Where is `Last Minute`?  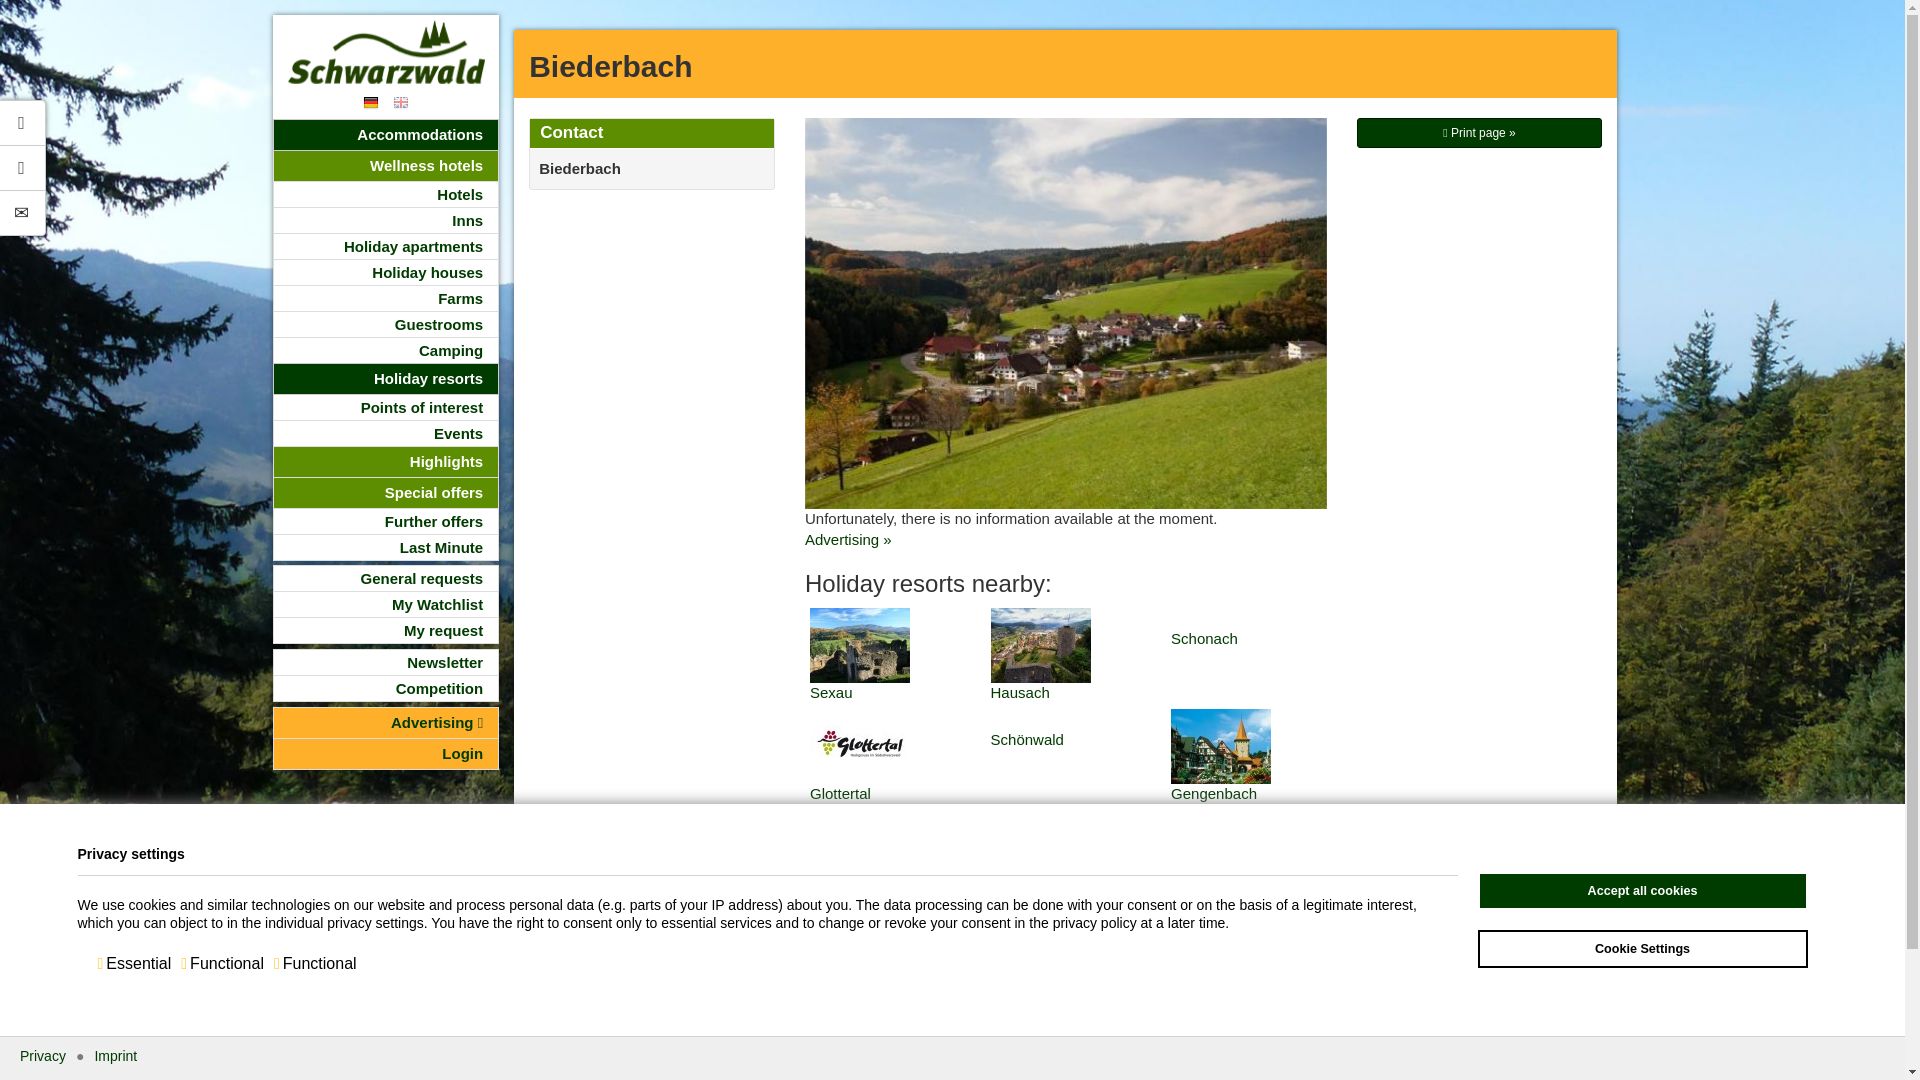
Last Minute is located at coordinates (386, 546).